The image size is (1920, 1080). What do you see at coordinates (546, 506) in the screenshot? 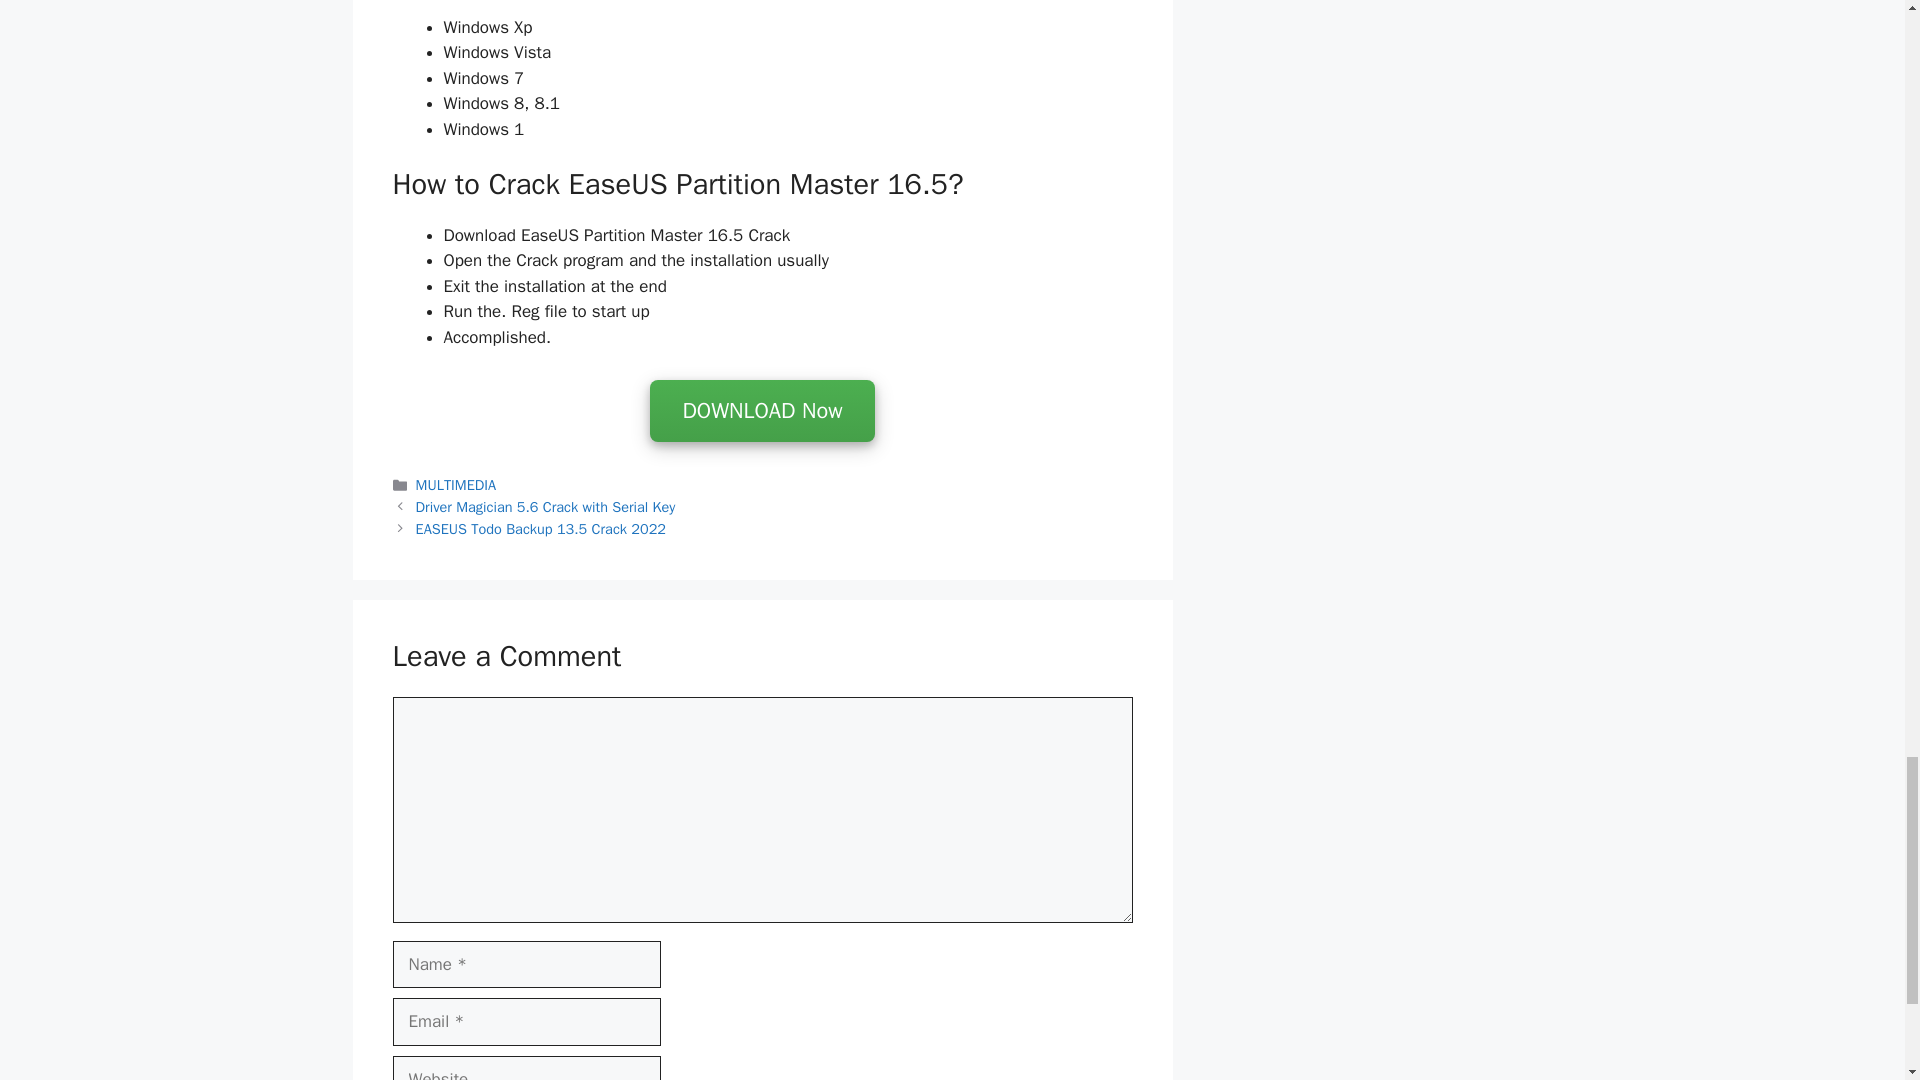
I see `Driver Magician 5.6 Crack with Serial Key` at bounding box center [546, 506].